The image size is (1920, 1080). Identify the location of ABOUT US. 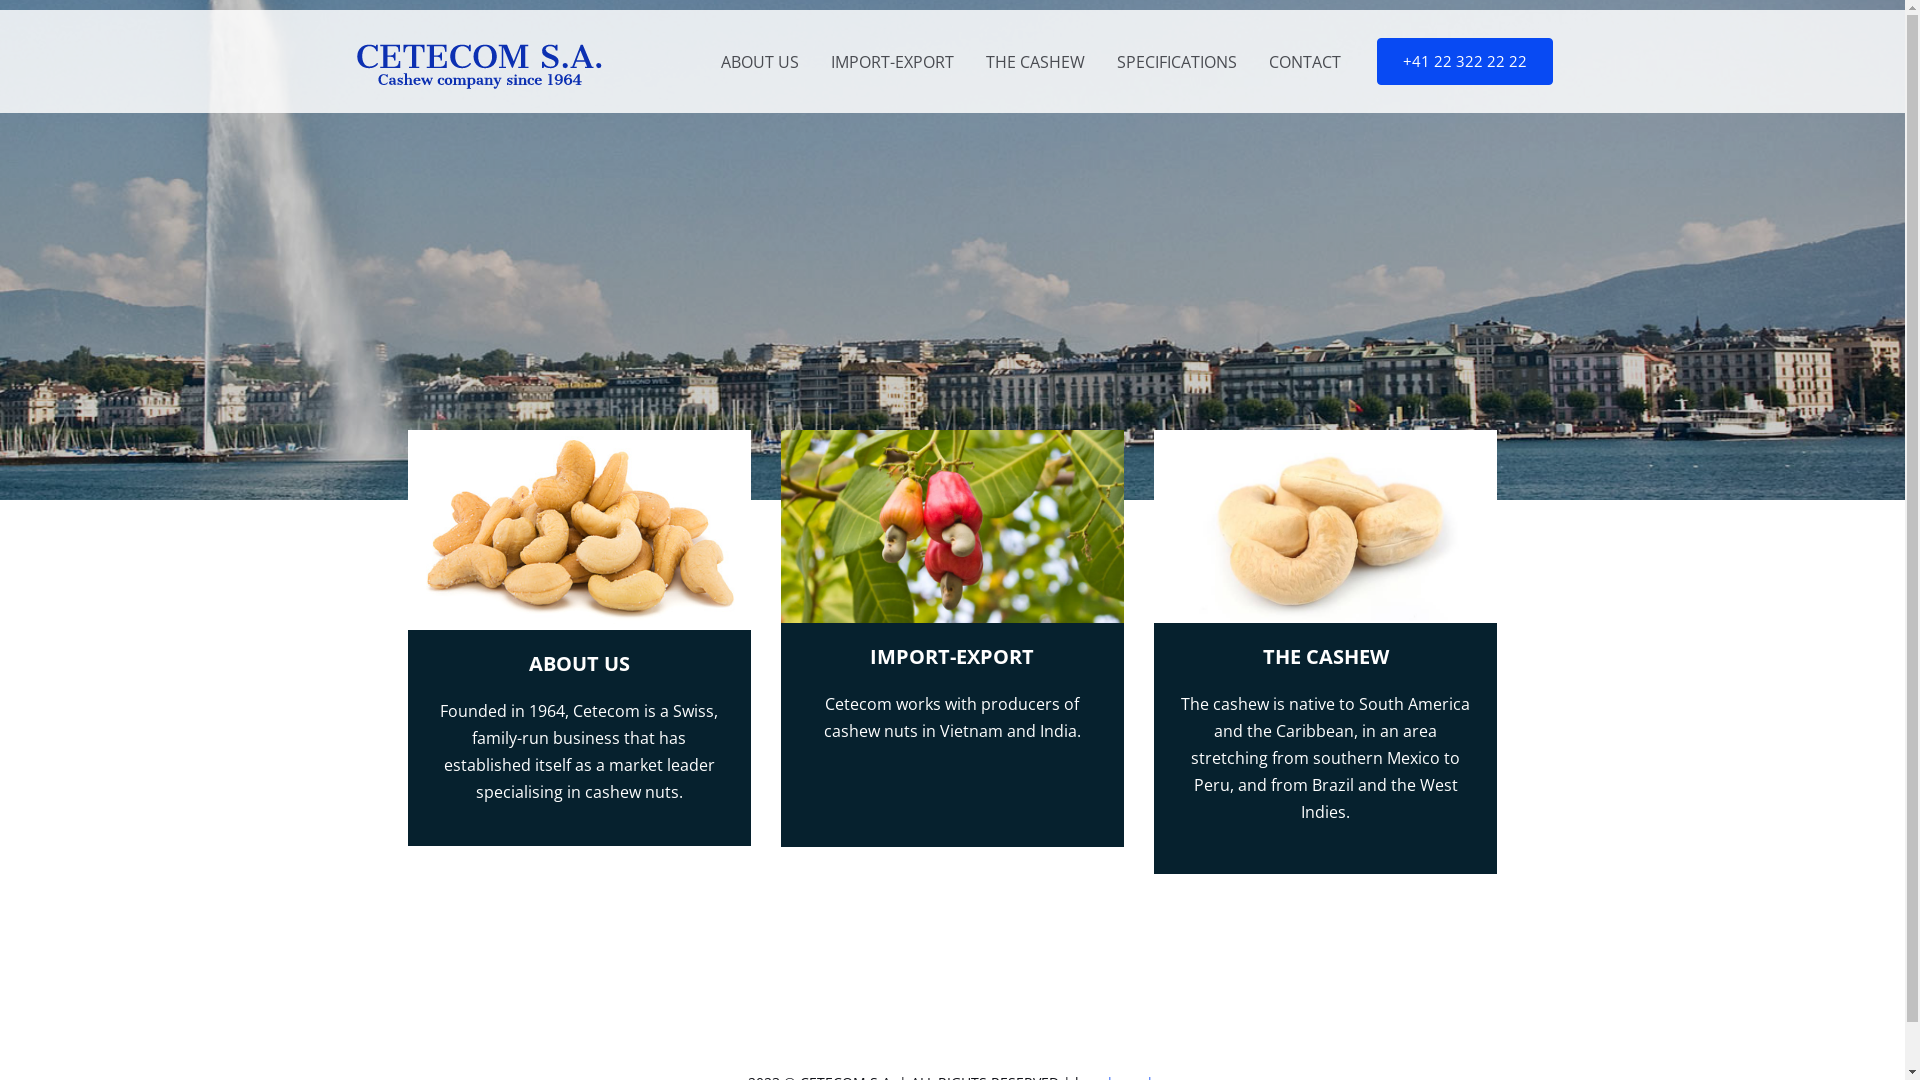
(759, 61).